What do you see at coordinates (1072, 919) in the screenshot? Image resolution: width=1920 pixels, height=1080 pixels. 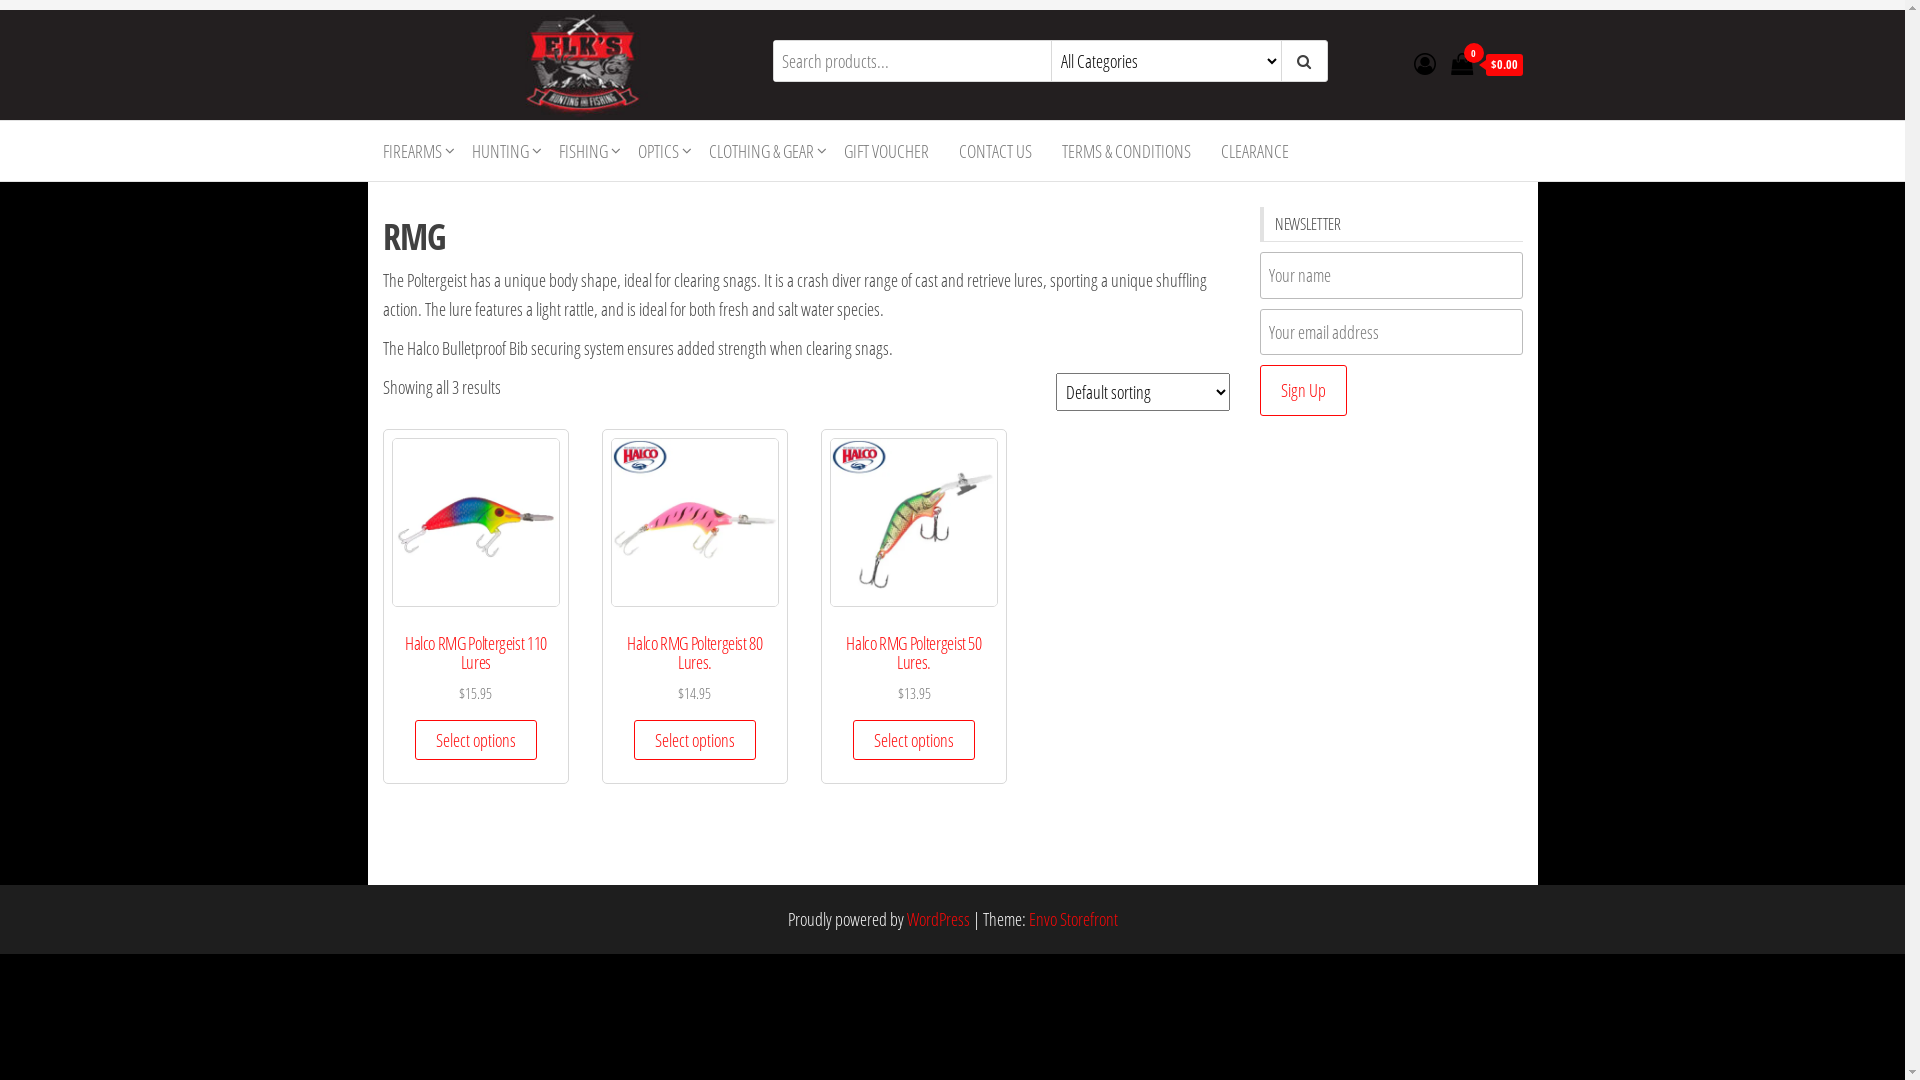 I see `Envo Storefront` at bounding box center [1072, 919].